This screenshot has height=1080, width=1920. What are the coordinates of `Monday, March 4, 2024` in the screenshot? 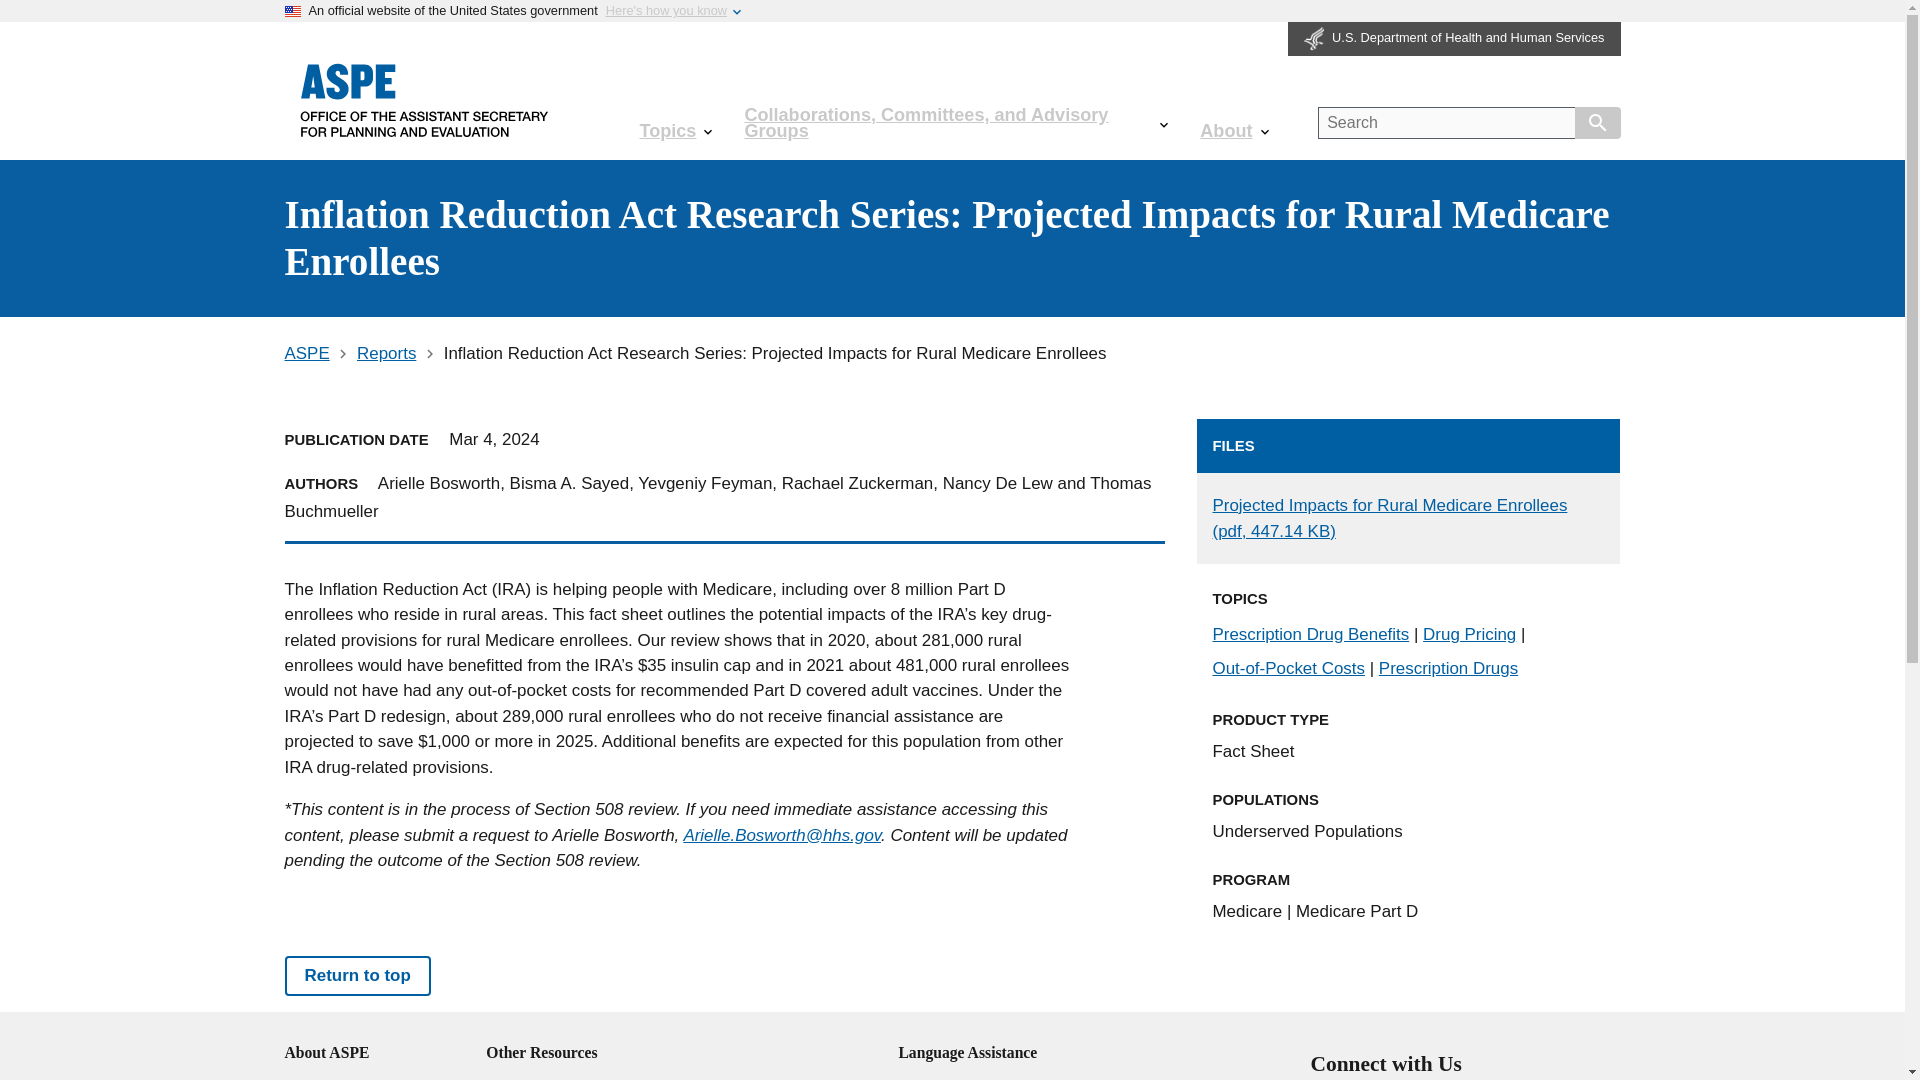 It's located at (494, 439).